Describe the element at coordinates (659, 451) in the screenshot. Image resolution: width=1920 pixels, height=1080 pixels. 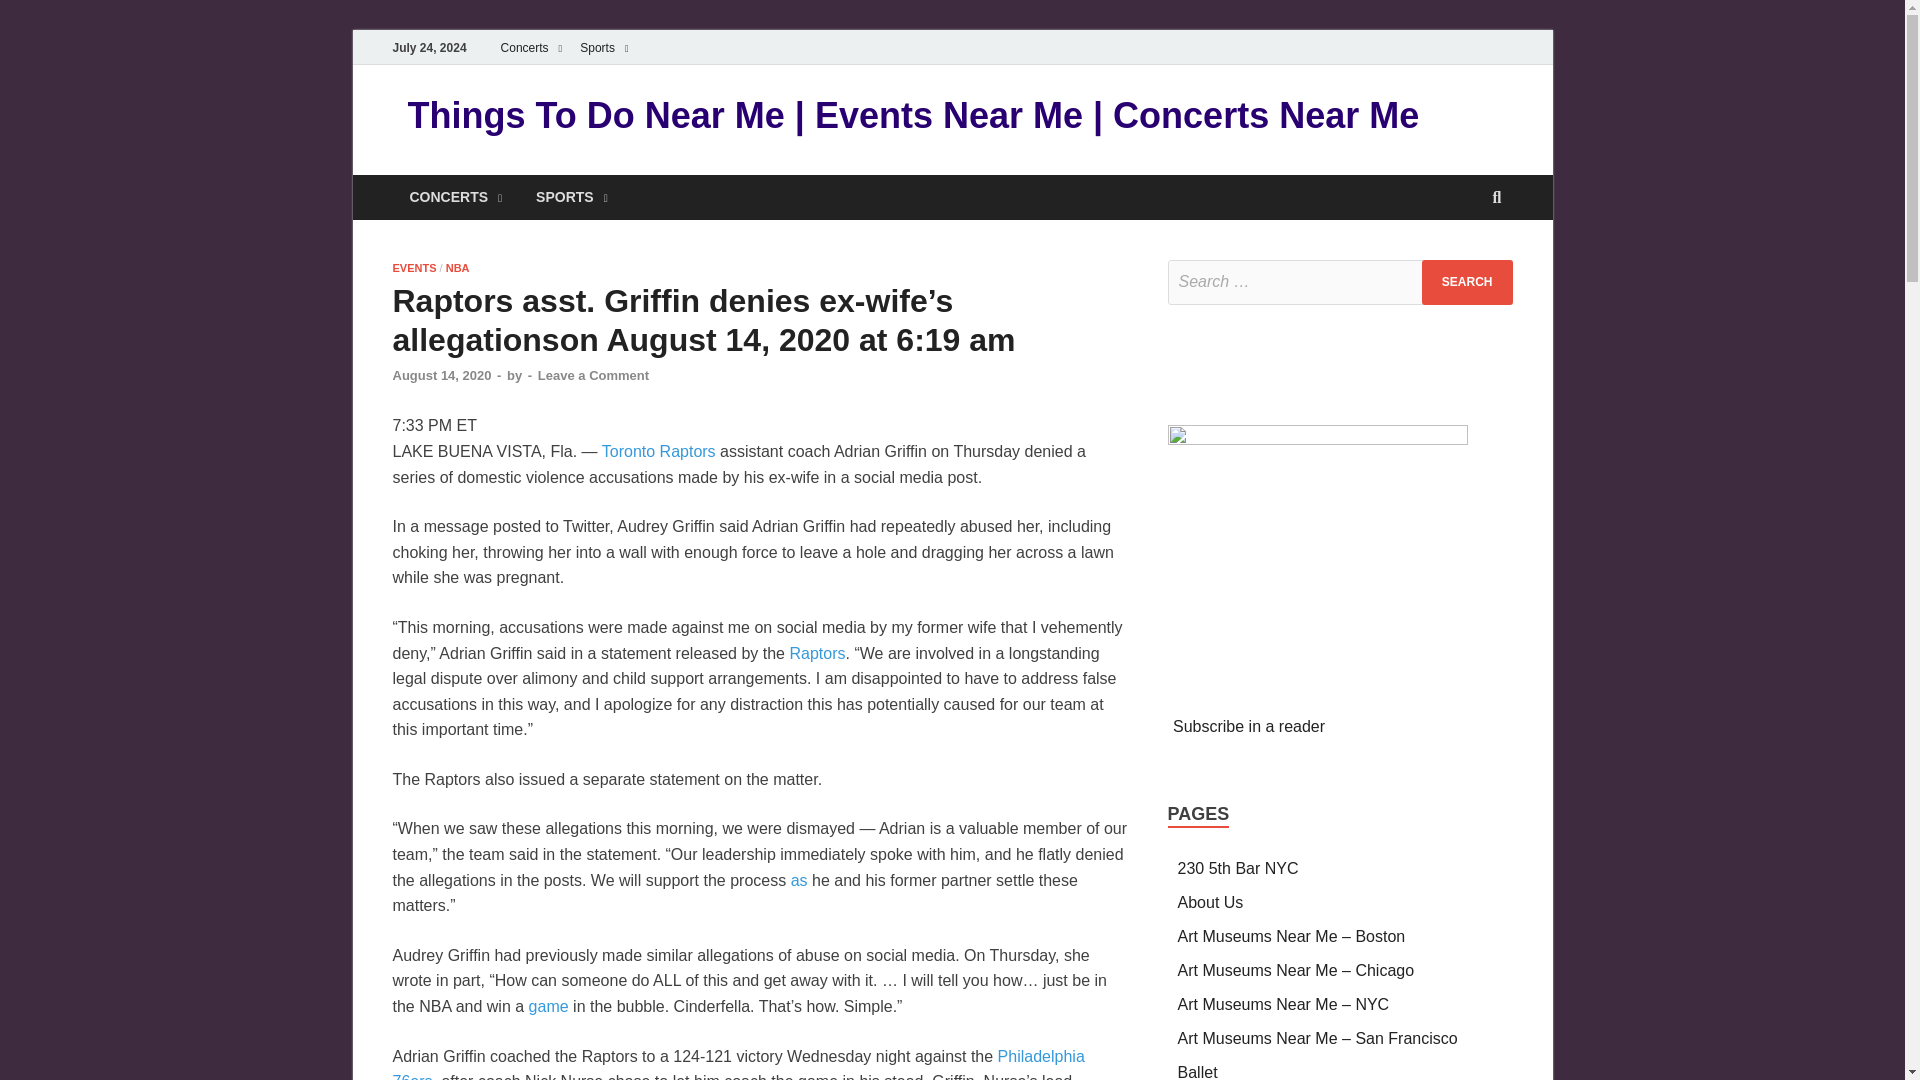
I see `Toronto Raptors` at that location.